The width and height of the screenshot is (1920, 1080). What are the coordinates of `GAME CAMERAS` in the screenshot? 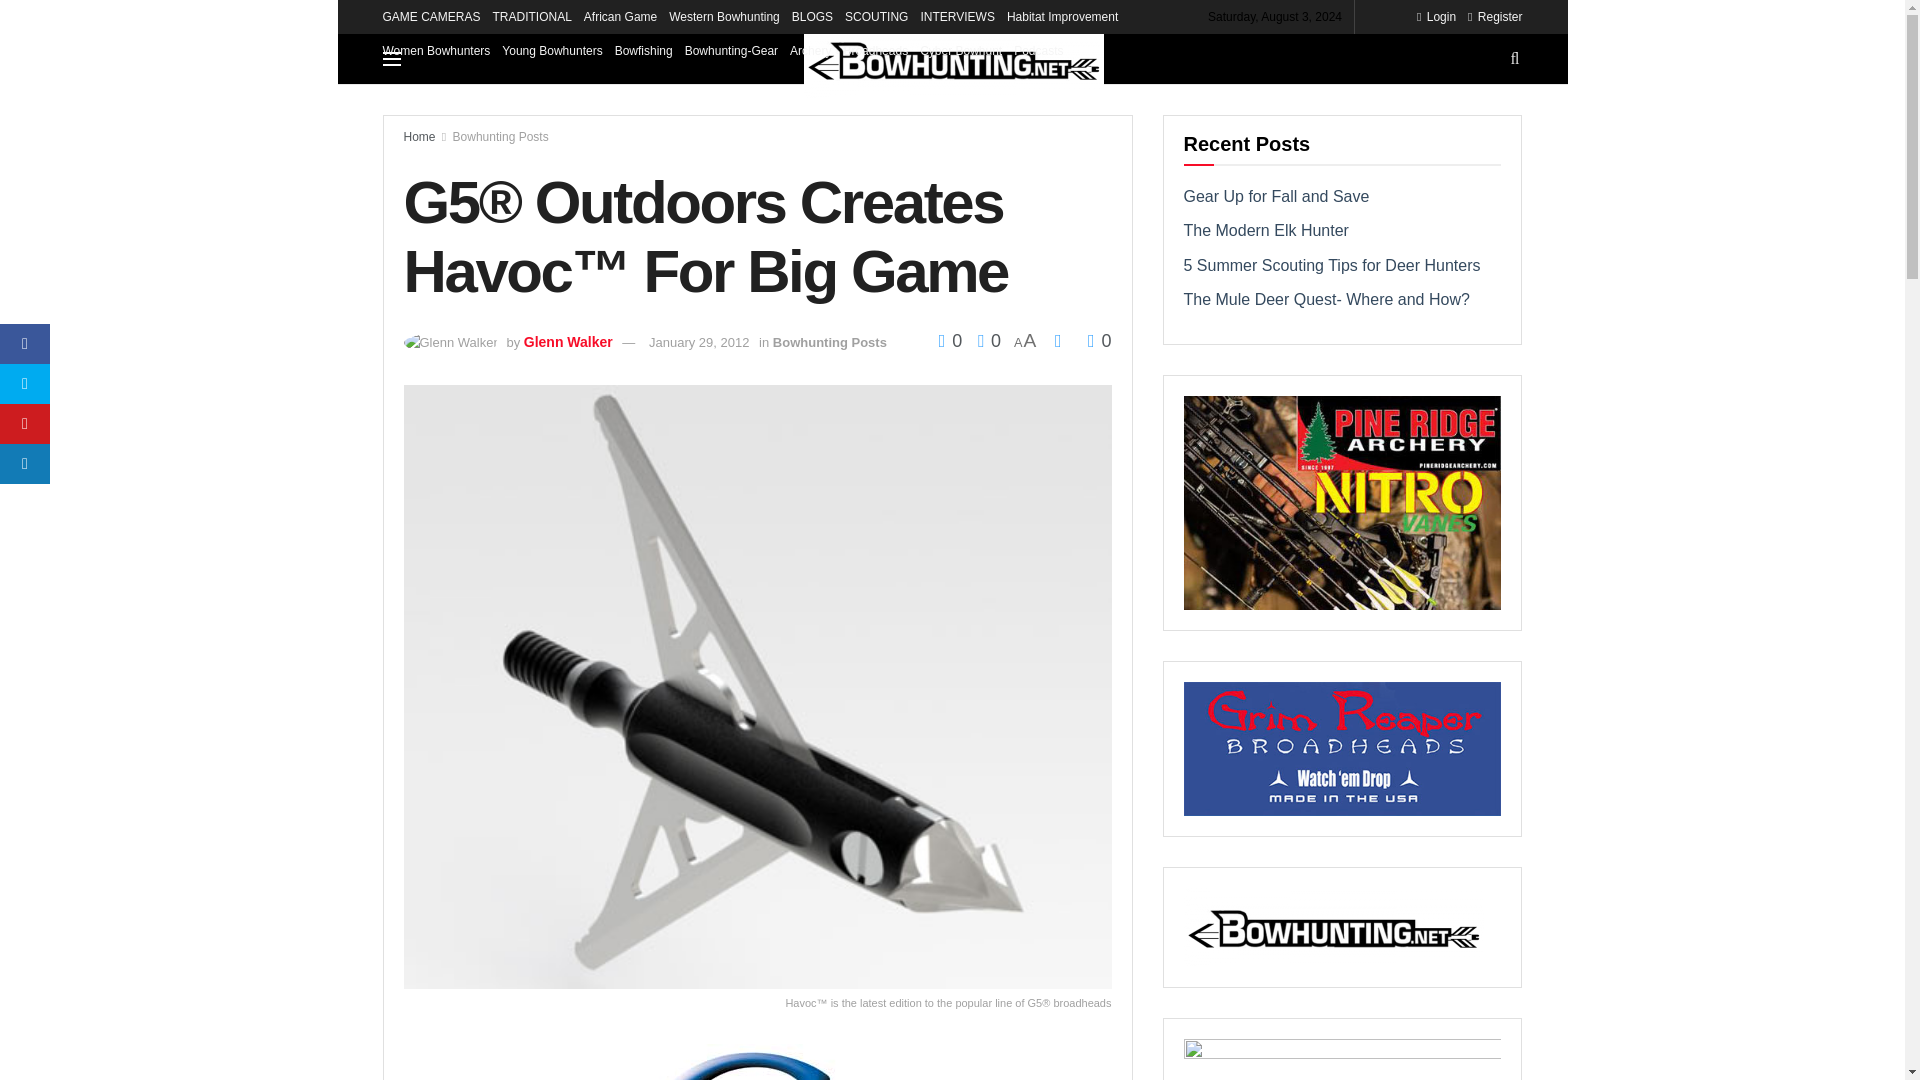 It's located at (431, 16).